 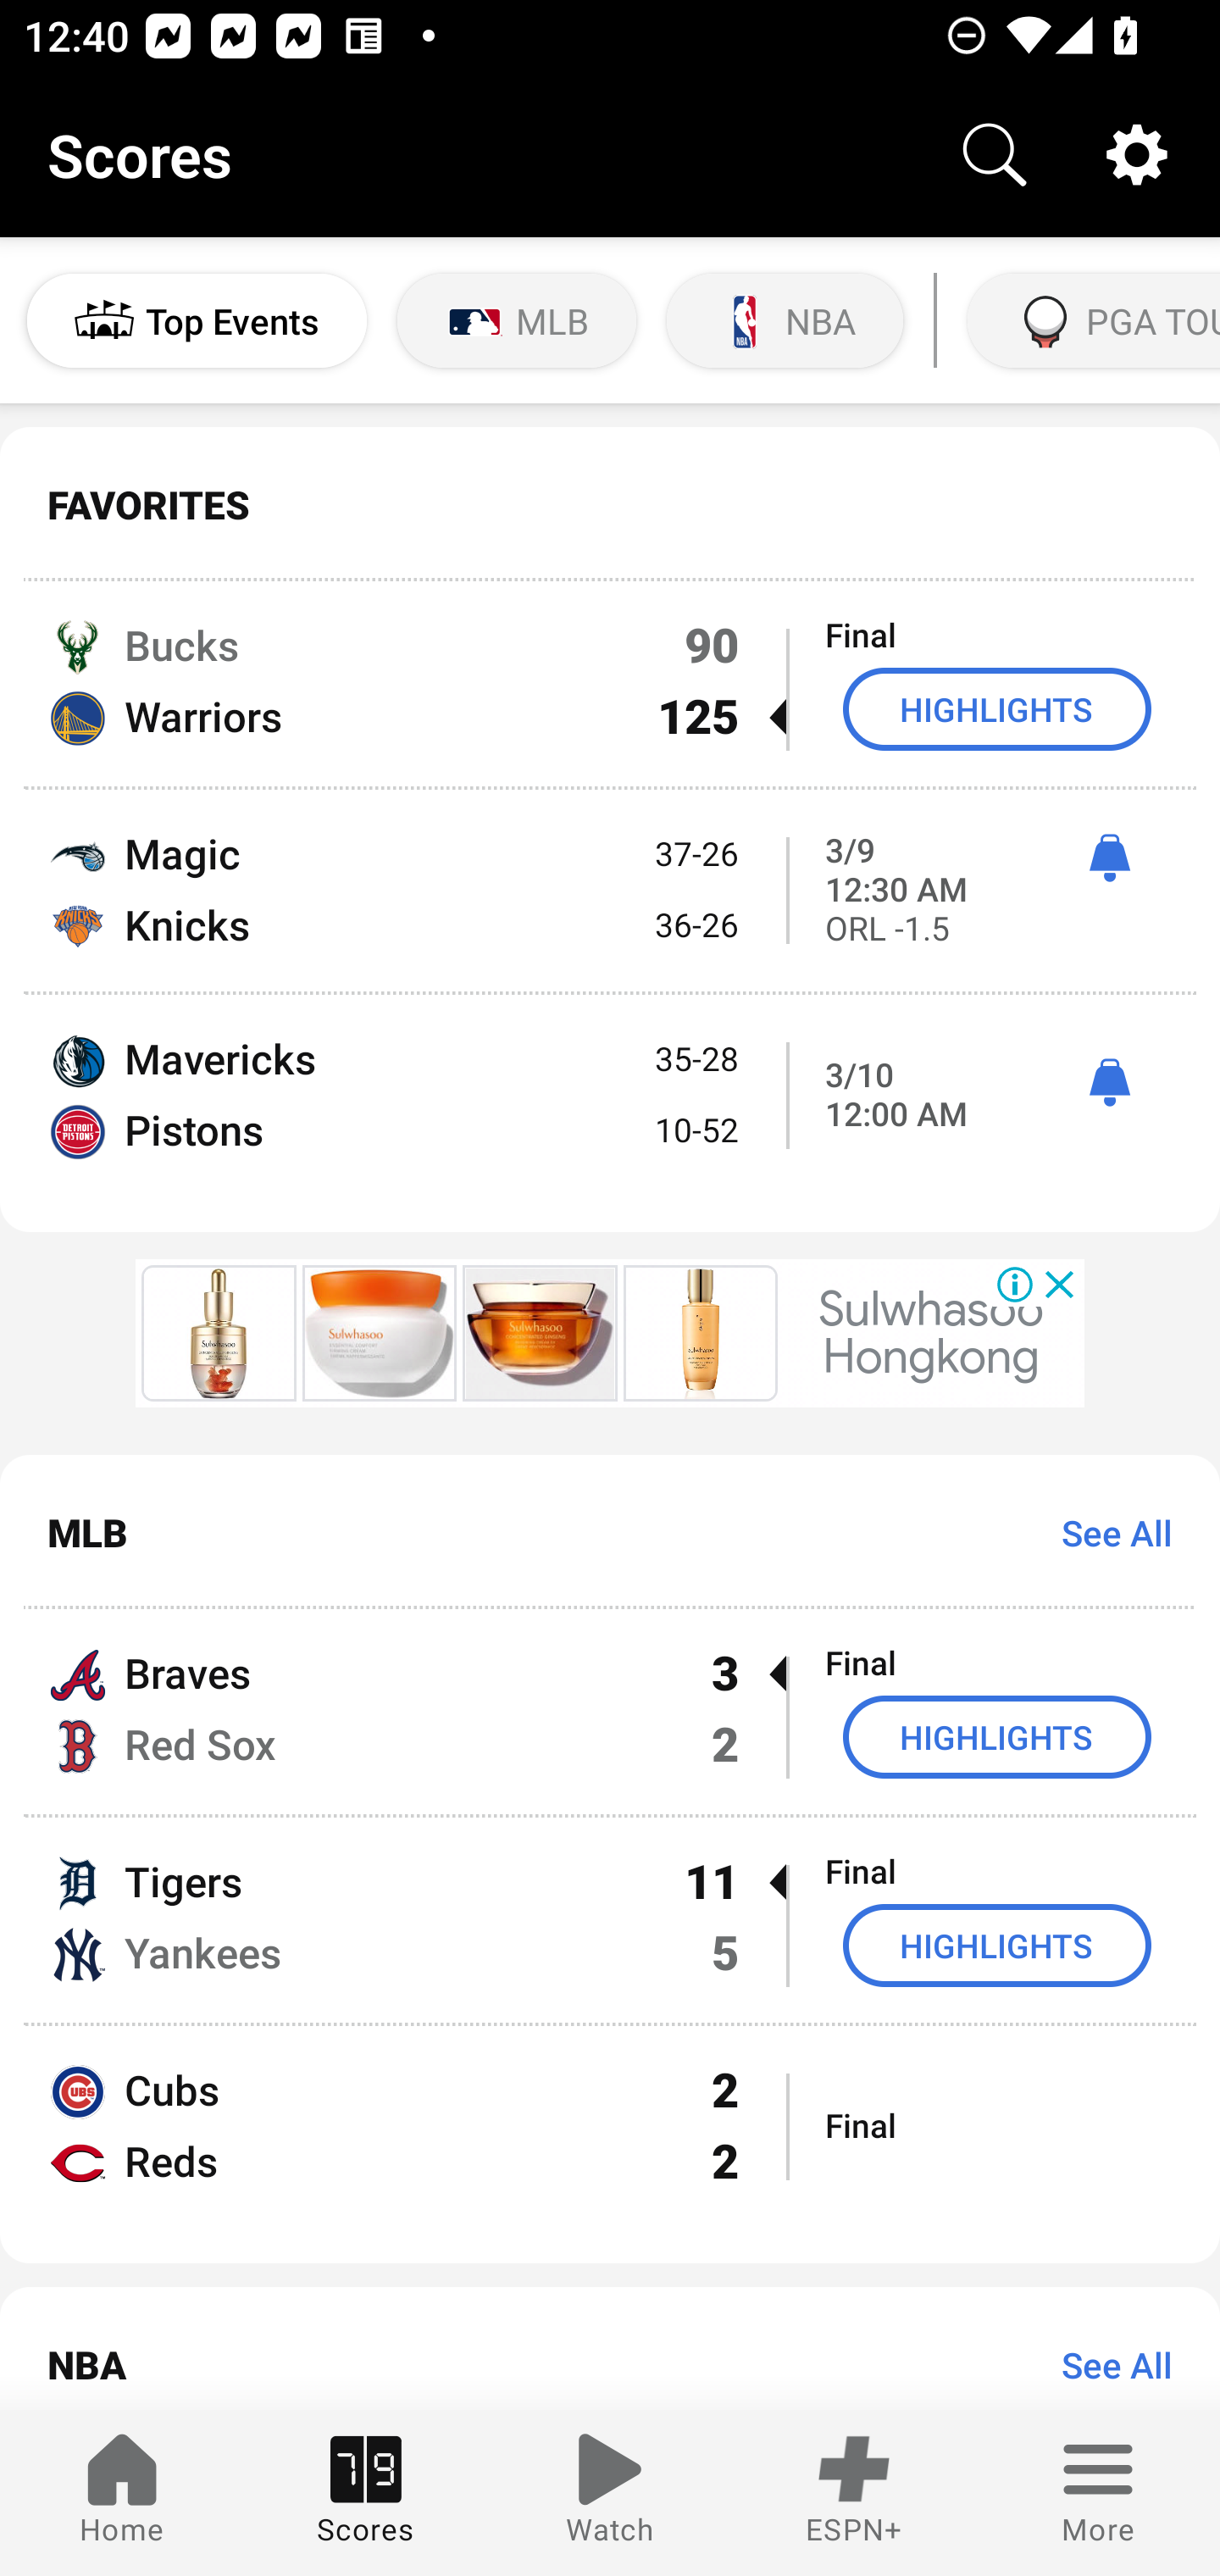 What do you see at coordinates (997, 1735) in the screenshot?
I see `HIGHLIGHTS` at bounding box center [997, 1735].